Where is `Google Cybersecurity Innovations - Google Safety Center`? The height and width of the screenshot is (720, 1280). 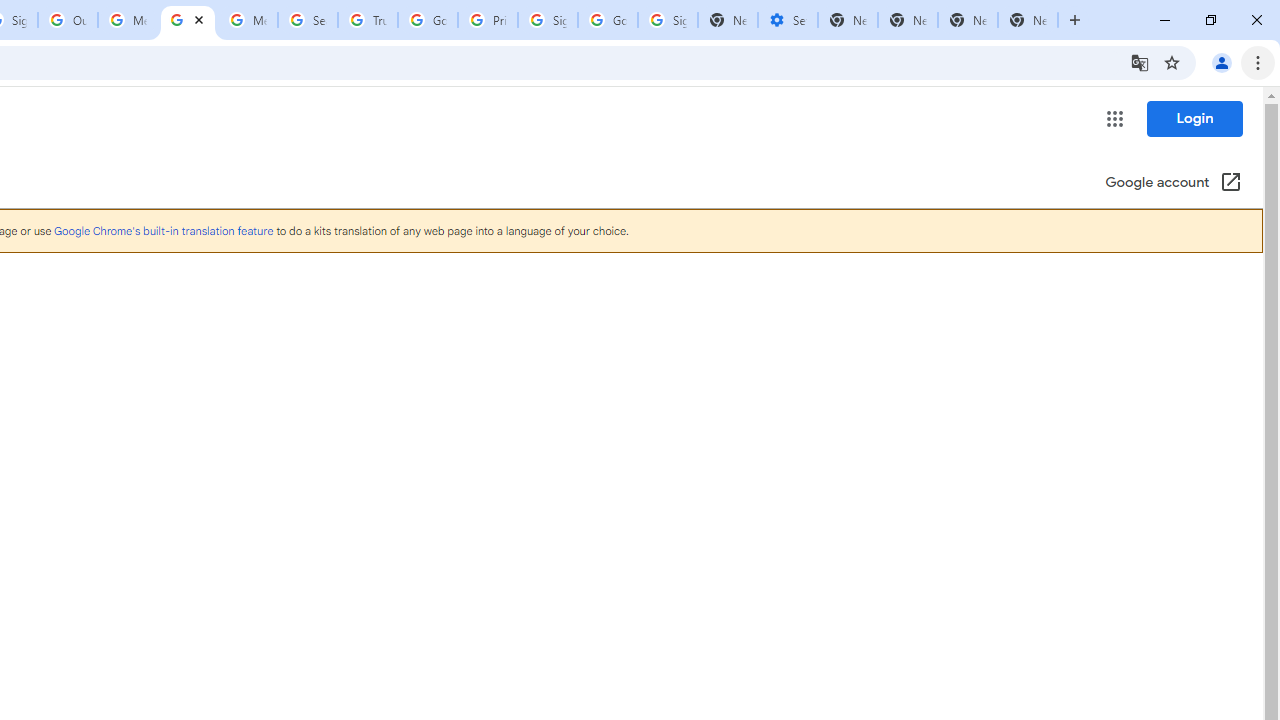 Google Cybersecurity Innovations - Google Safety Center is located at coordinates (608, 20).